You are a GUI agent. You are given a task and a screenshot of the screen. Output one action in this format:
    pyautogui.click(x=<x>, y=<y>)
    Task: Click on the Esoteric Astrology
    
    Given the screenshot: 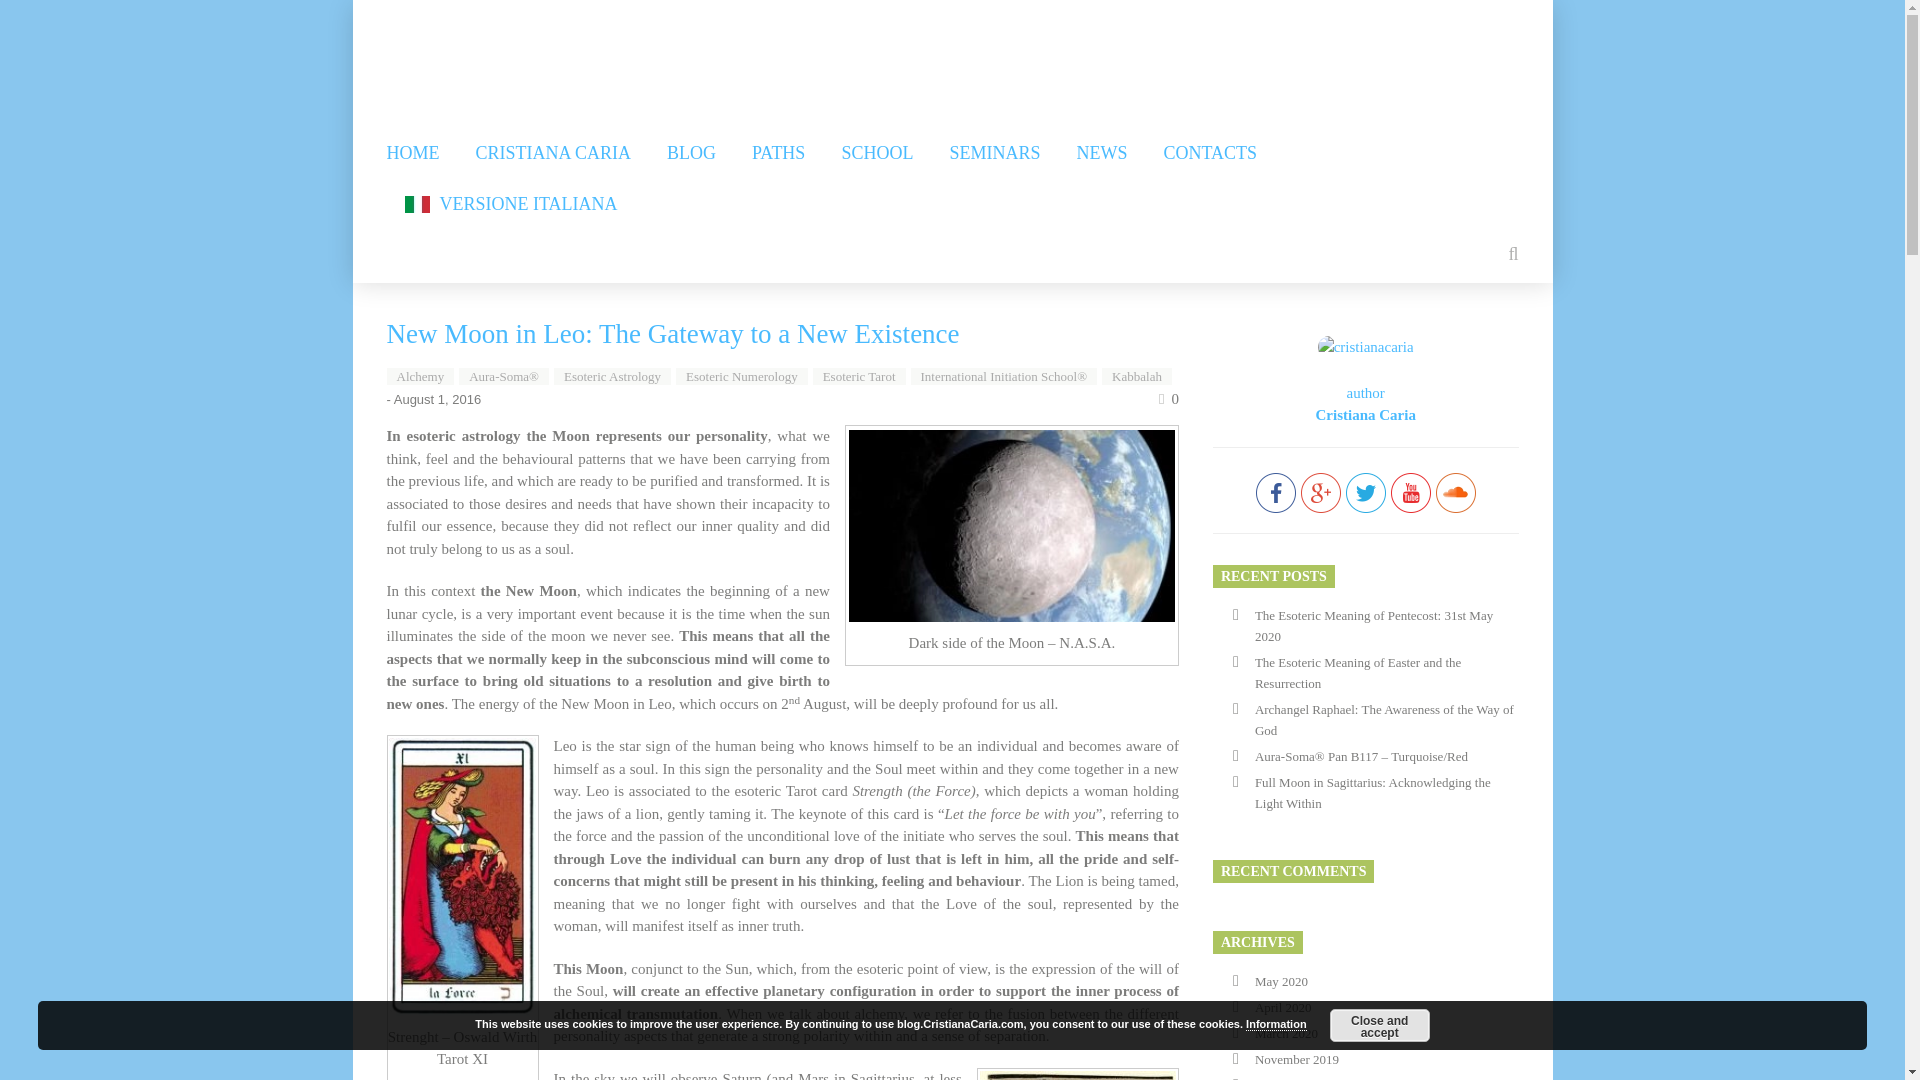 What is the action you would take?
    pyautogui.click(x=612, y=376)
    